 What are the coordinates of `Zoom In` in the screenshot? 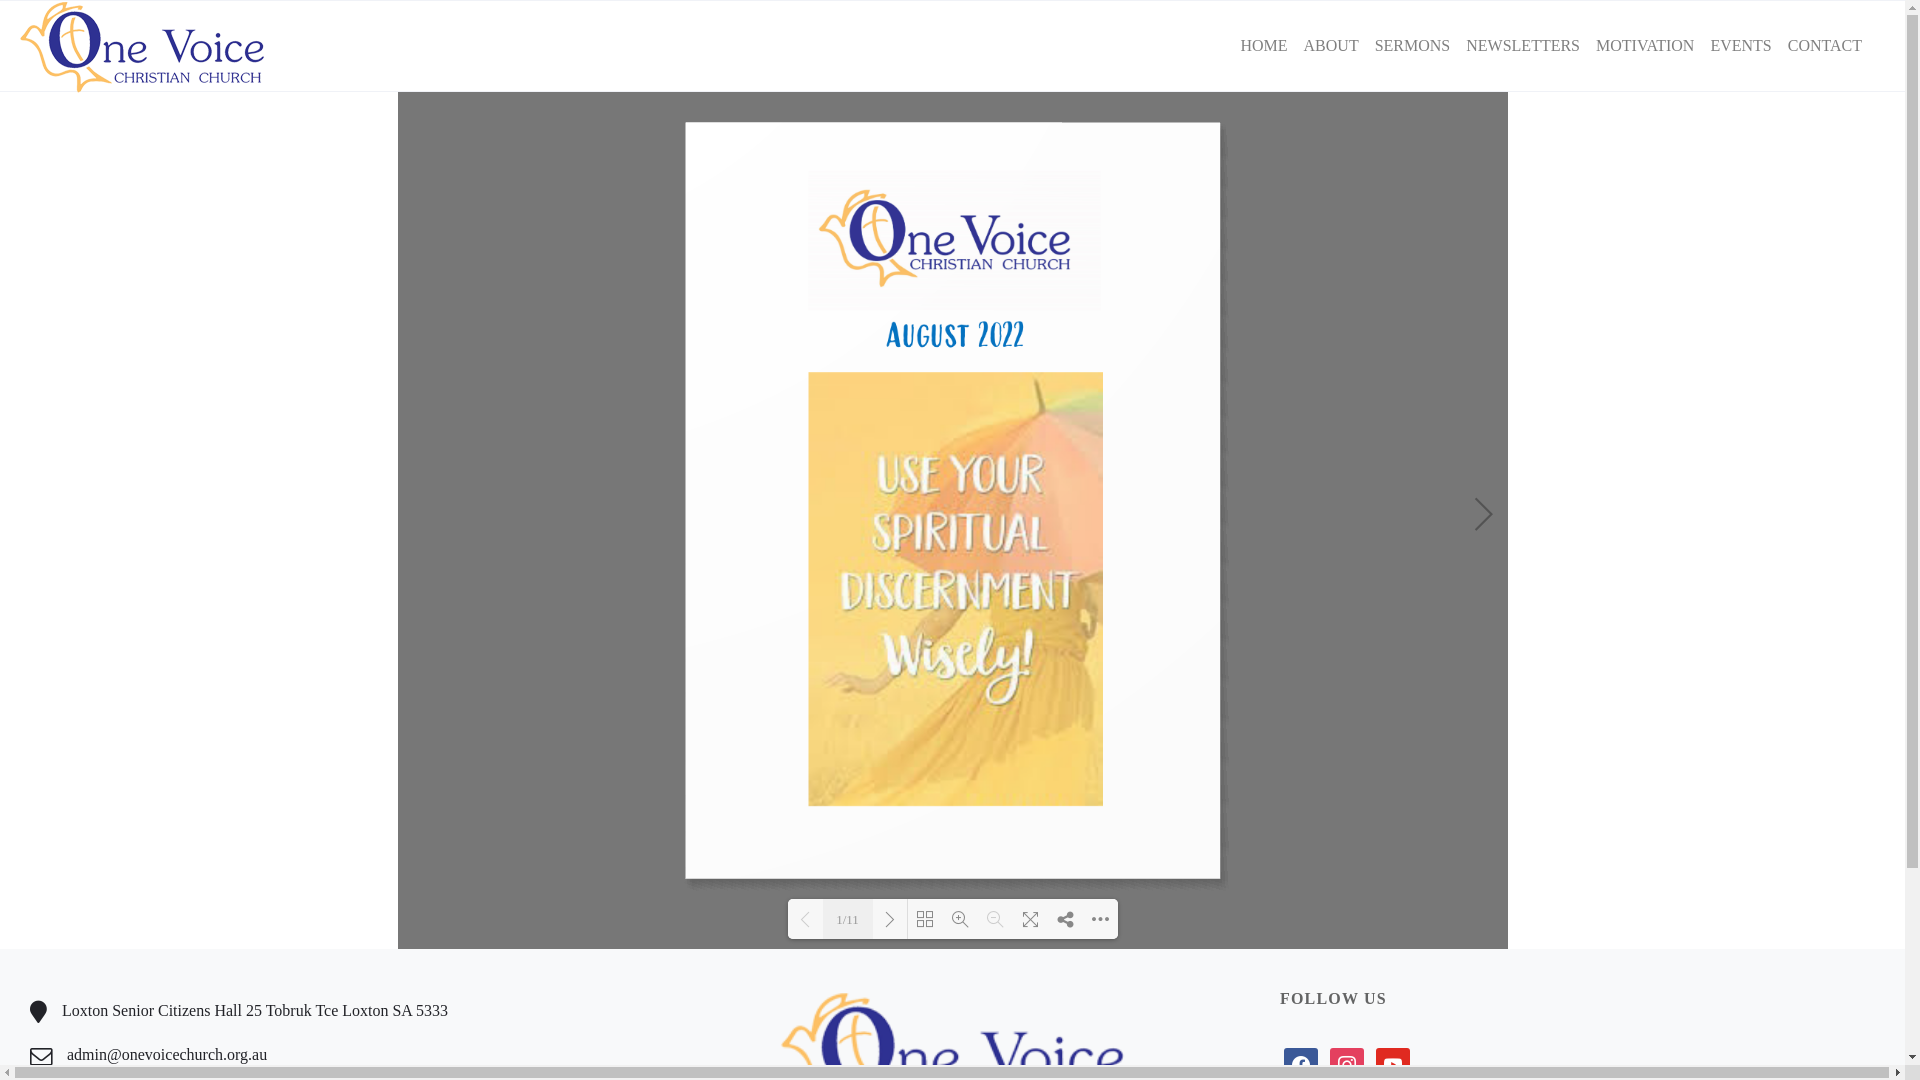 It's located at (960, 919).